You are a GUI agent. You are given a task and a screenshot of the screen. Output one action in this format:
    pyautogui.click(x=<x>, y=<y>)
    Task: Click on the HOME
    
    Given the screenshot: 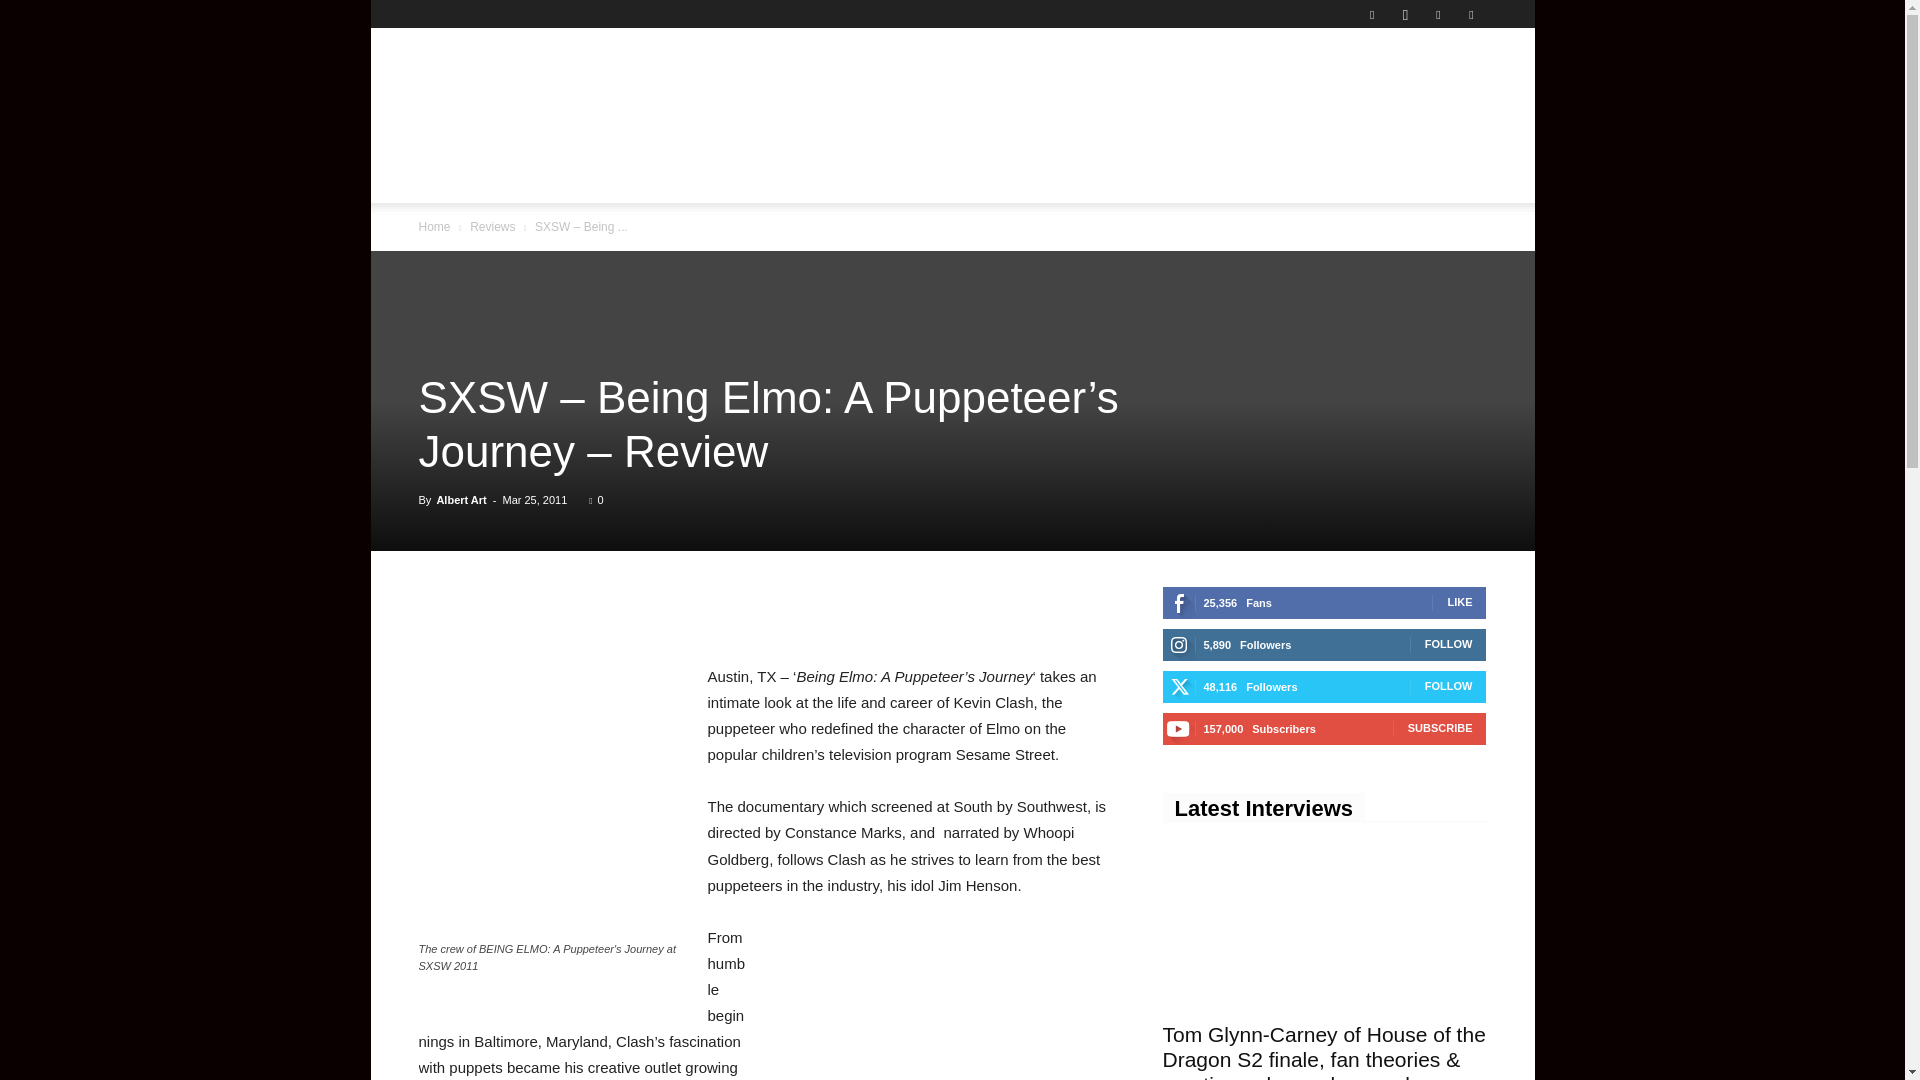 What is the action you would take?
    pyautogui.click(x=452, y=179)
    